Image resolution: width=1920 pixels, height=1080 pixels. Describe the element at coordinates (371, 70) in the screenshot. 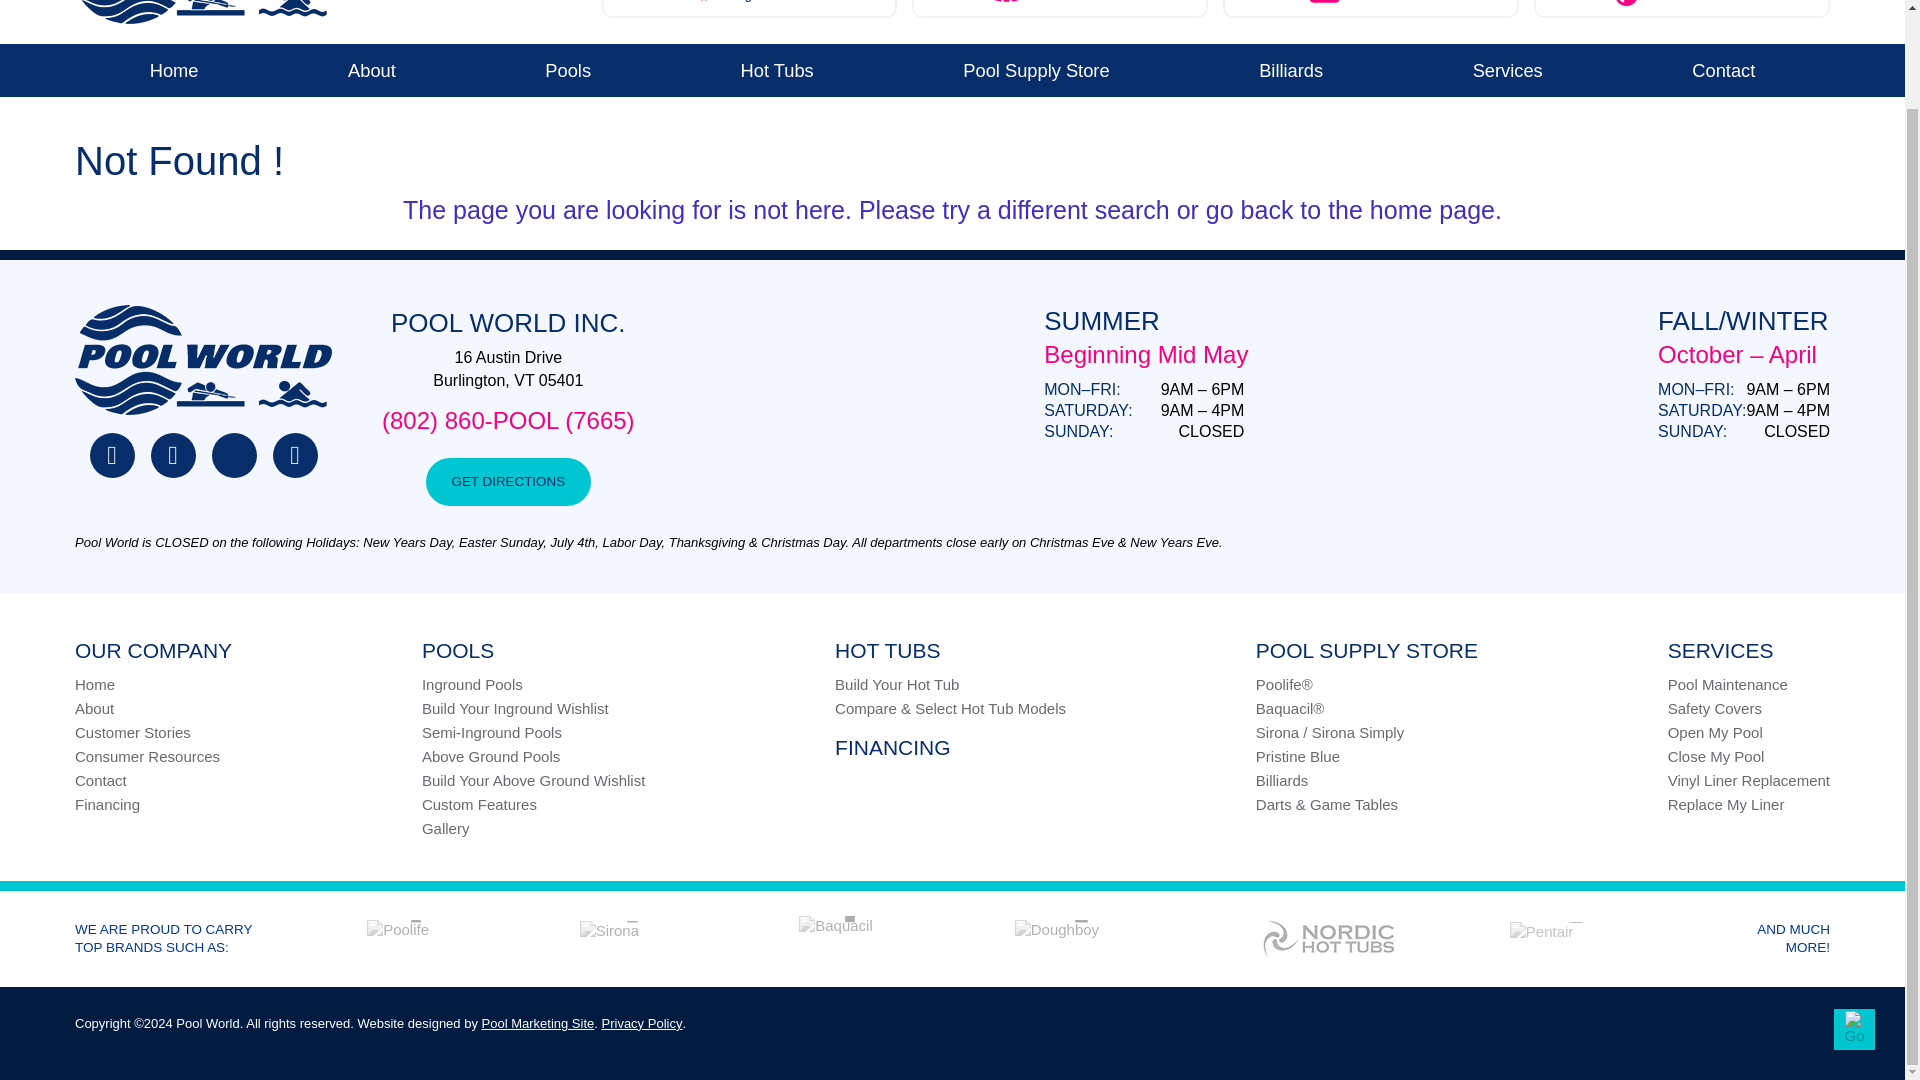

I see `About` at that location.